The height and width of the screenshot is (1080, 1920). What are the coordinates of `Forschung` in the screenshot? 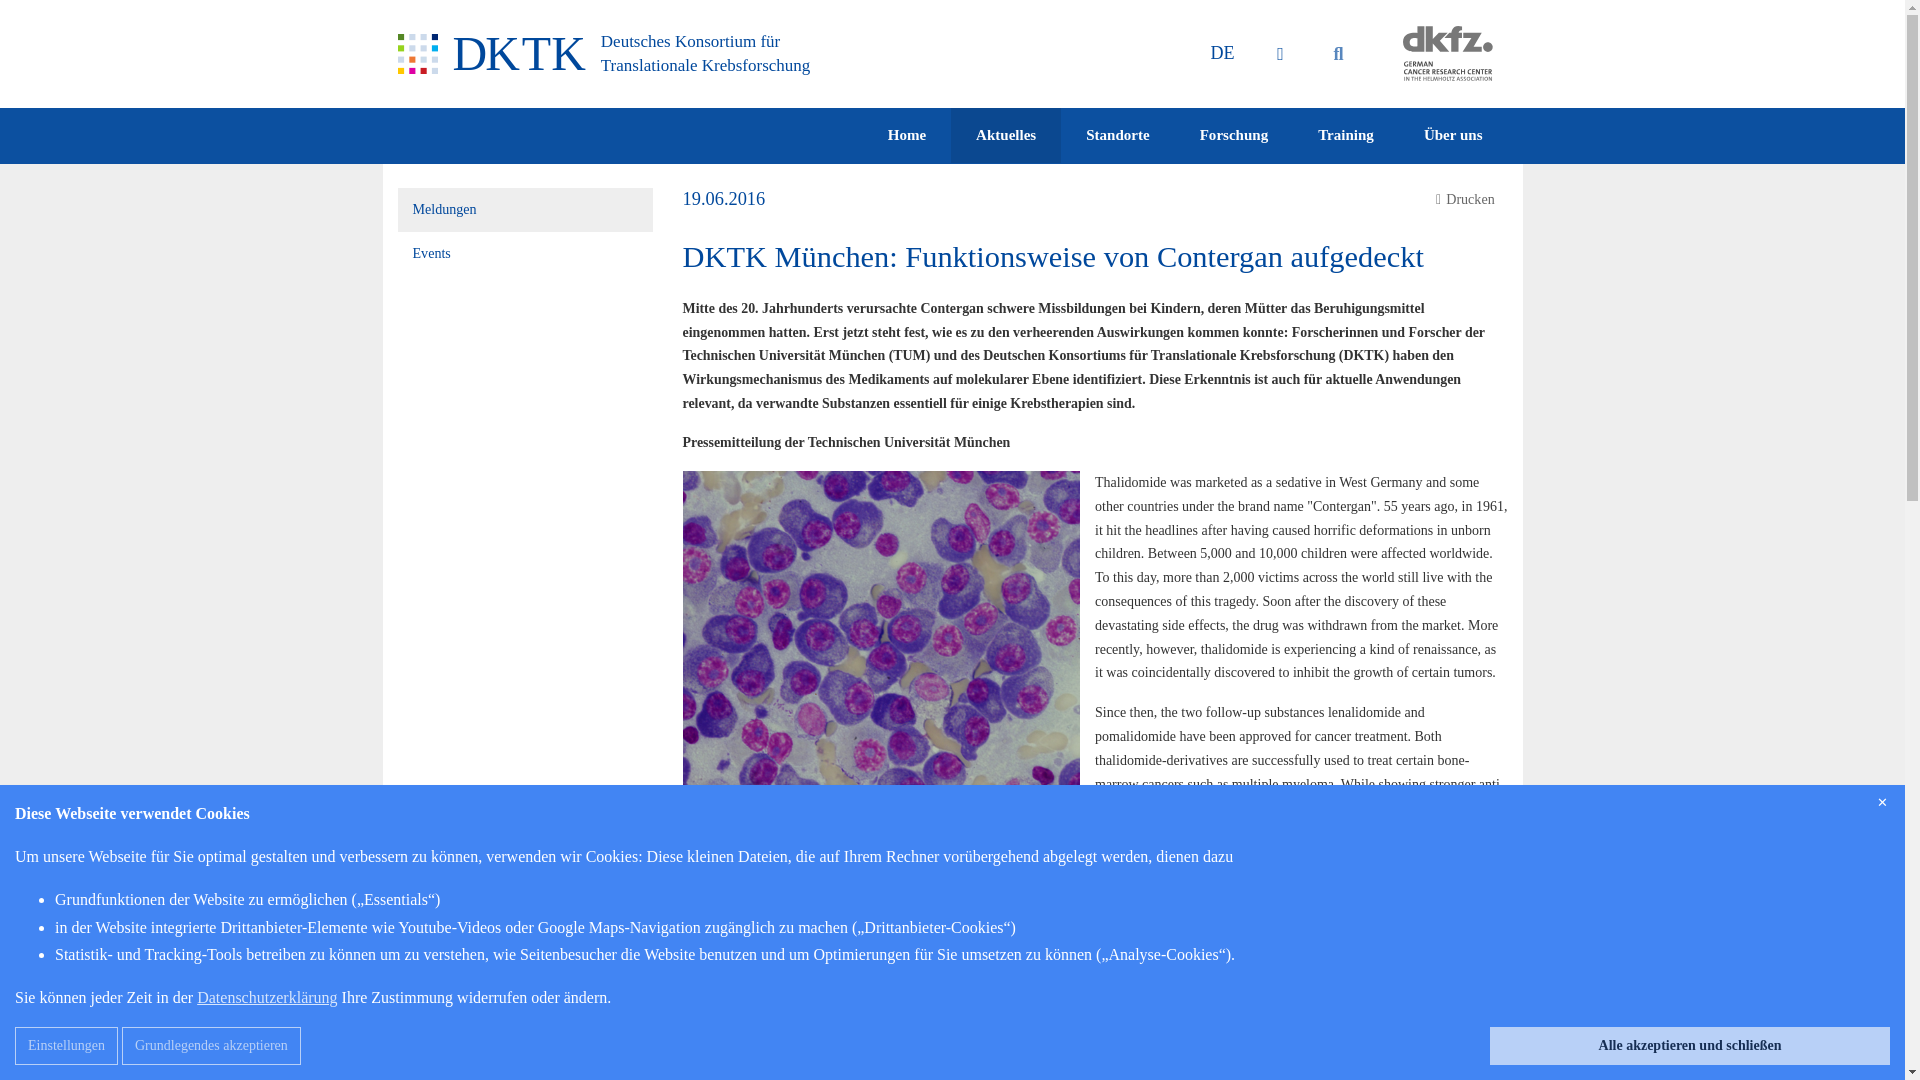 It's located at (1234, 136).